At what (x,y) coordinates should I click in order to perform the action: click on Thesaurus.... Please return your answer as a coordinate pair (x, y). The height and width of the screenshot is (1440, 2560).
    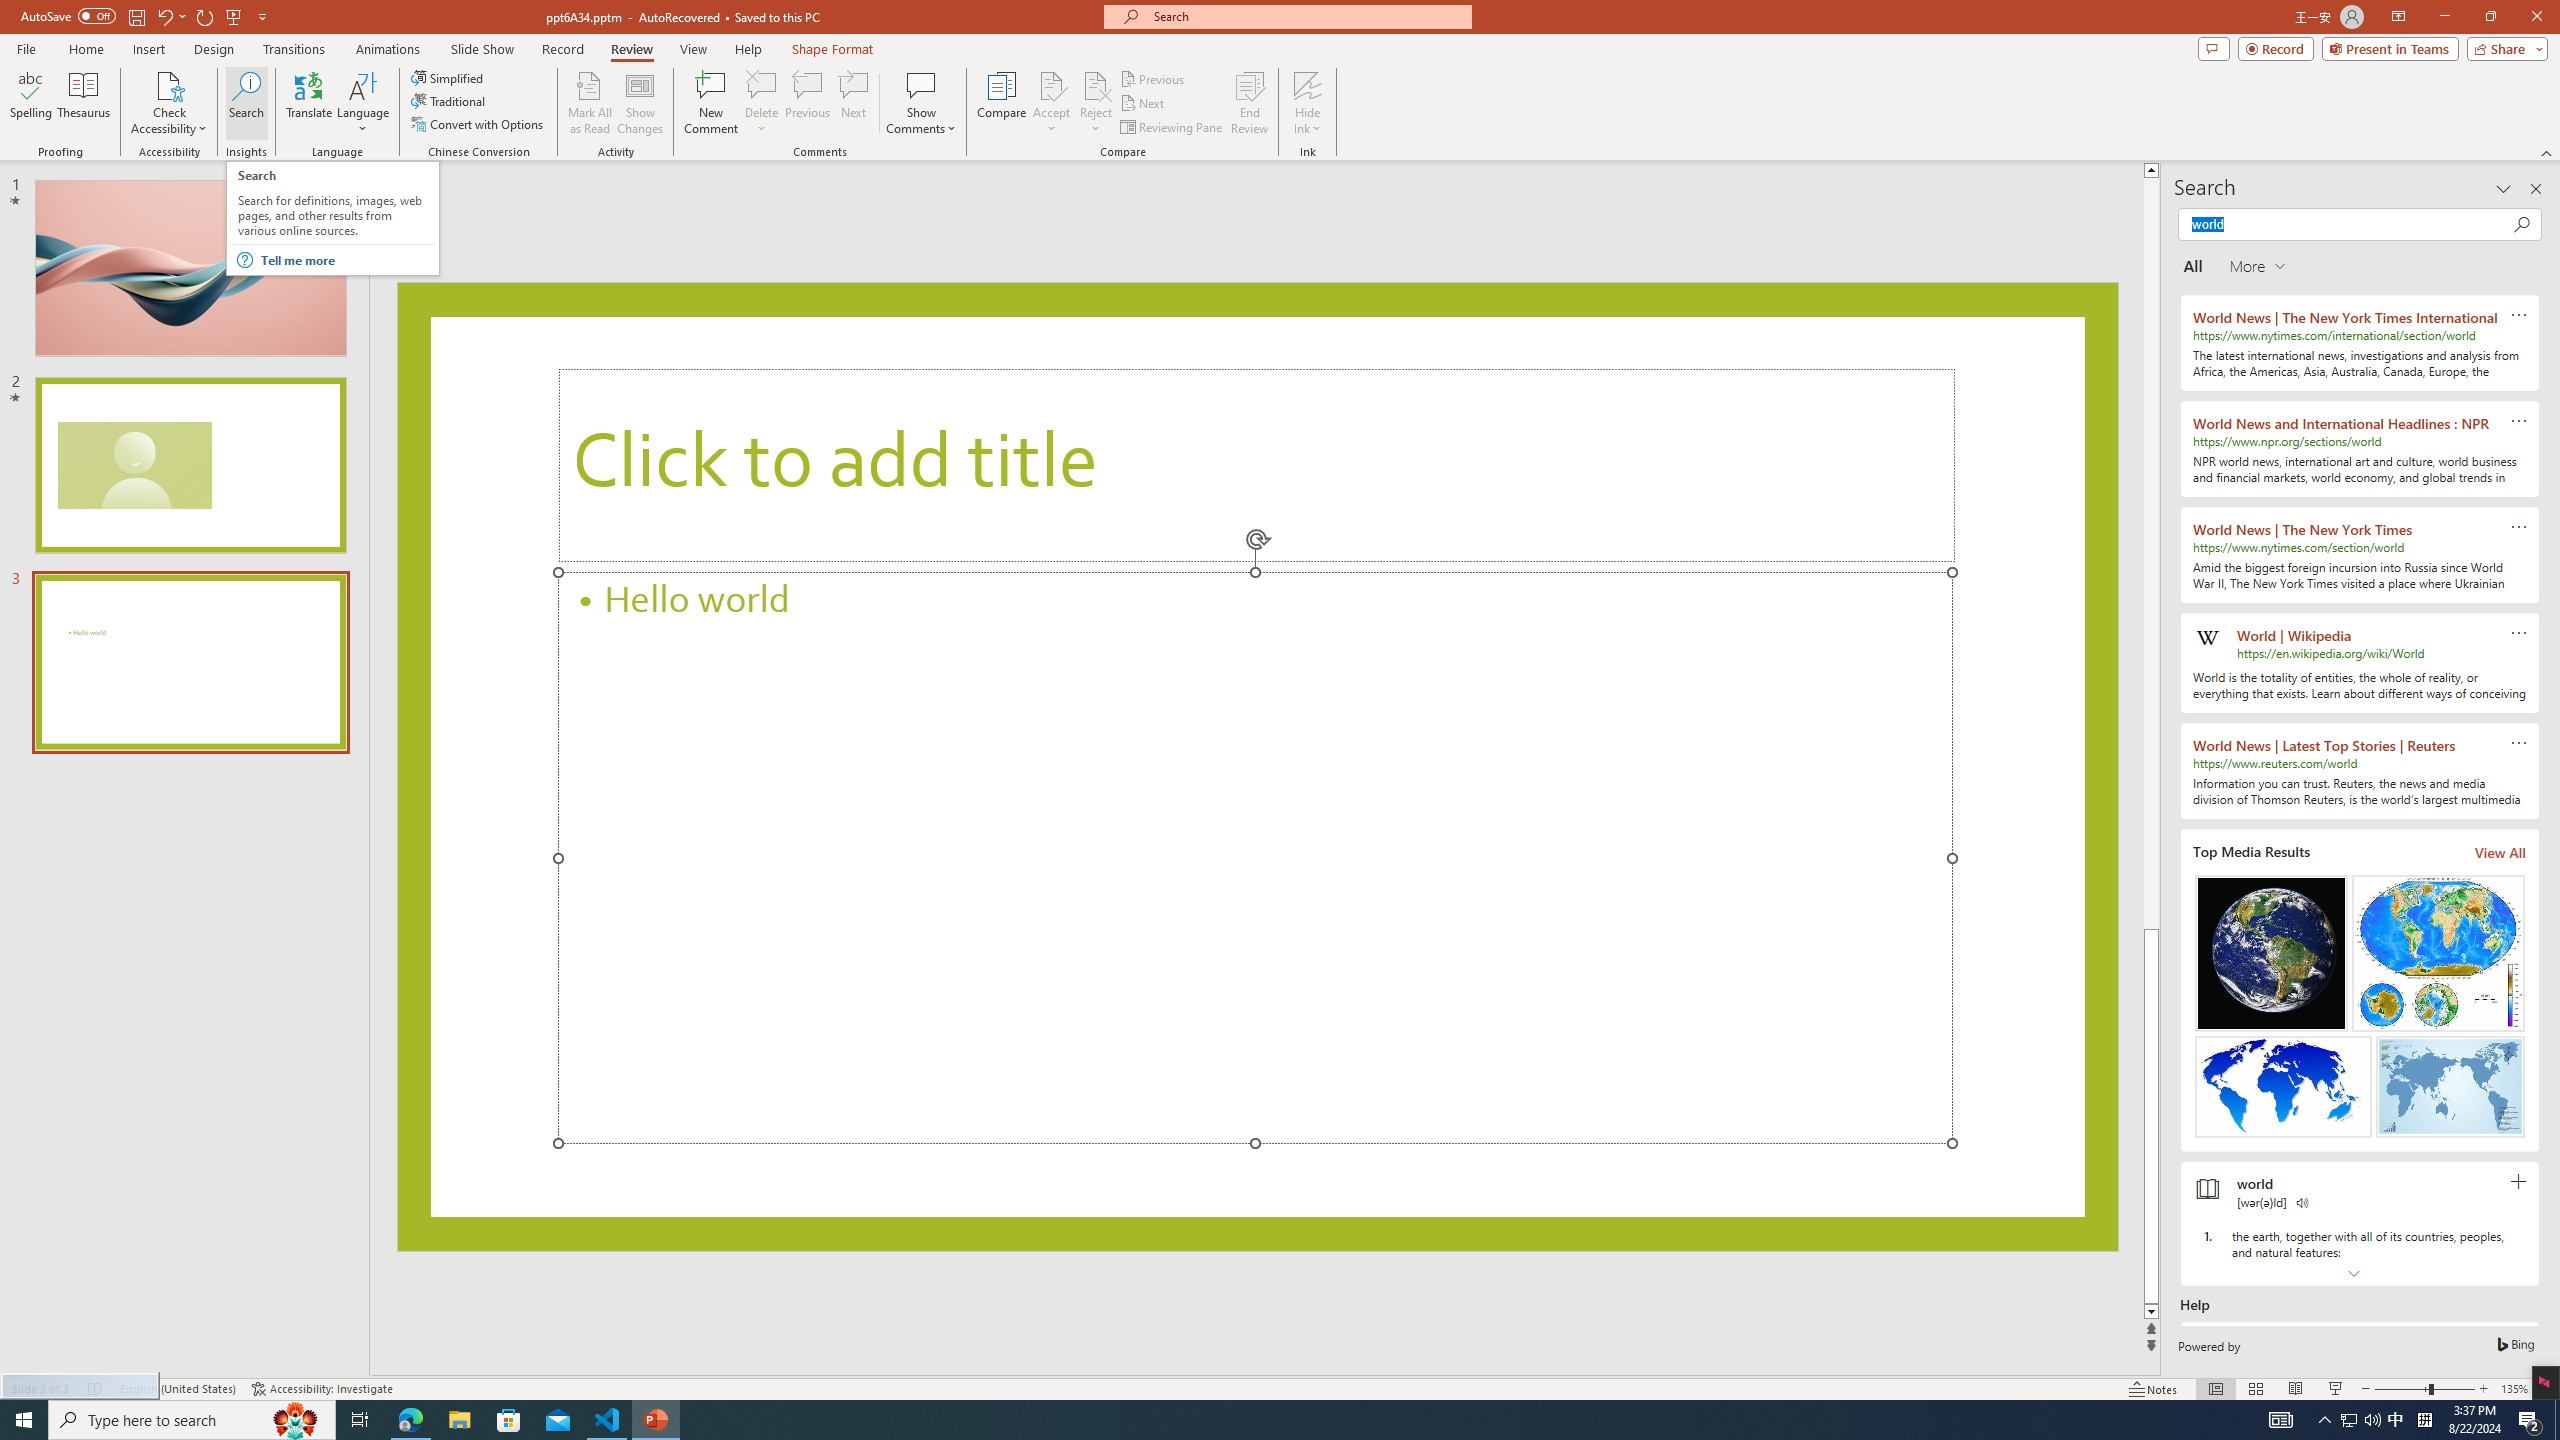
    Looking at the image, I should click on (82, 103).